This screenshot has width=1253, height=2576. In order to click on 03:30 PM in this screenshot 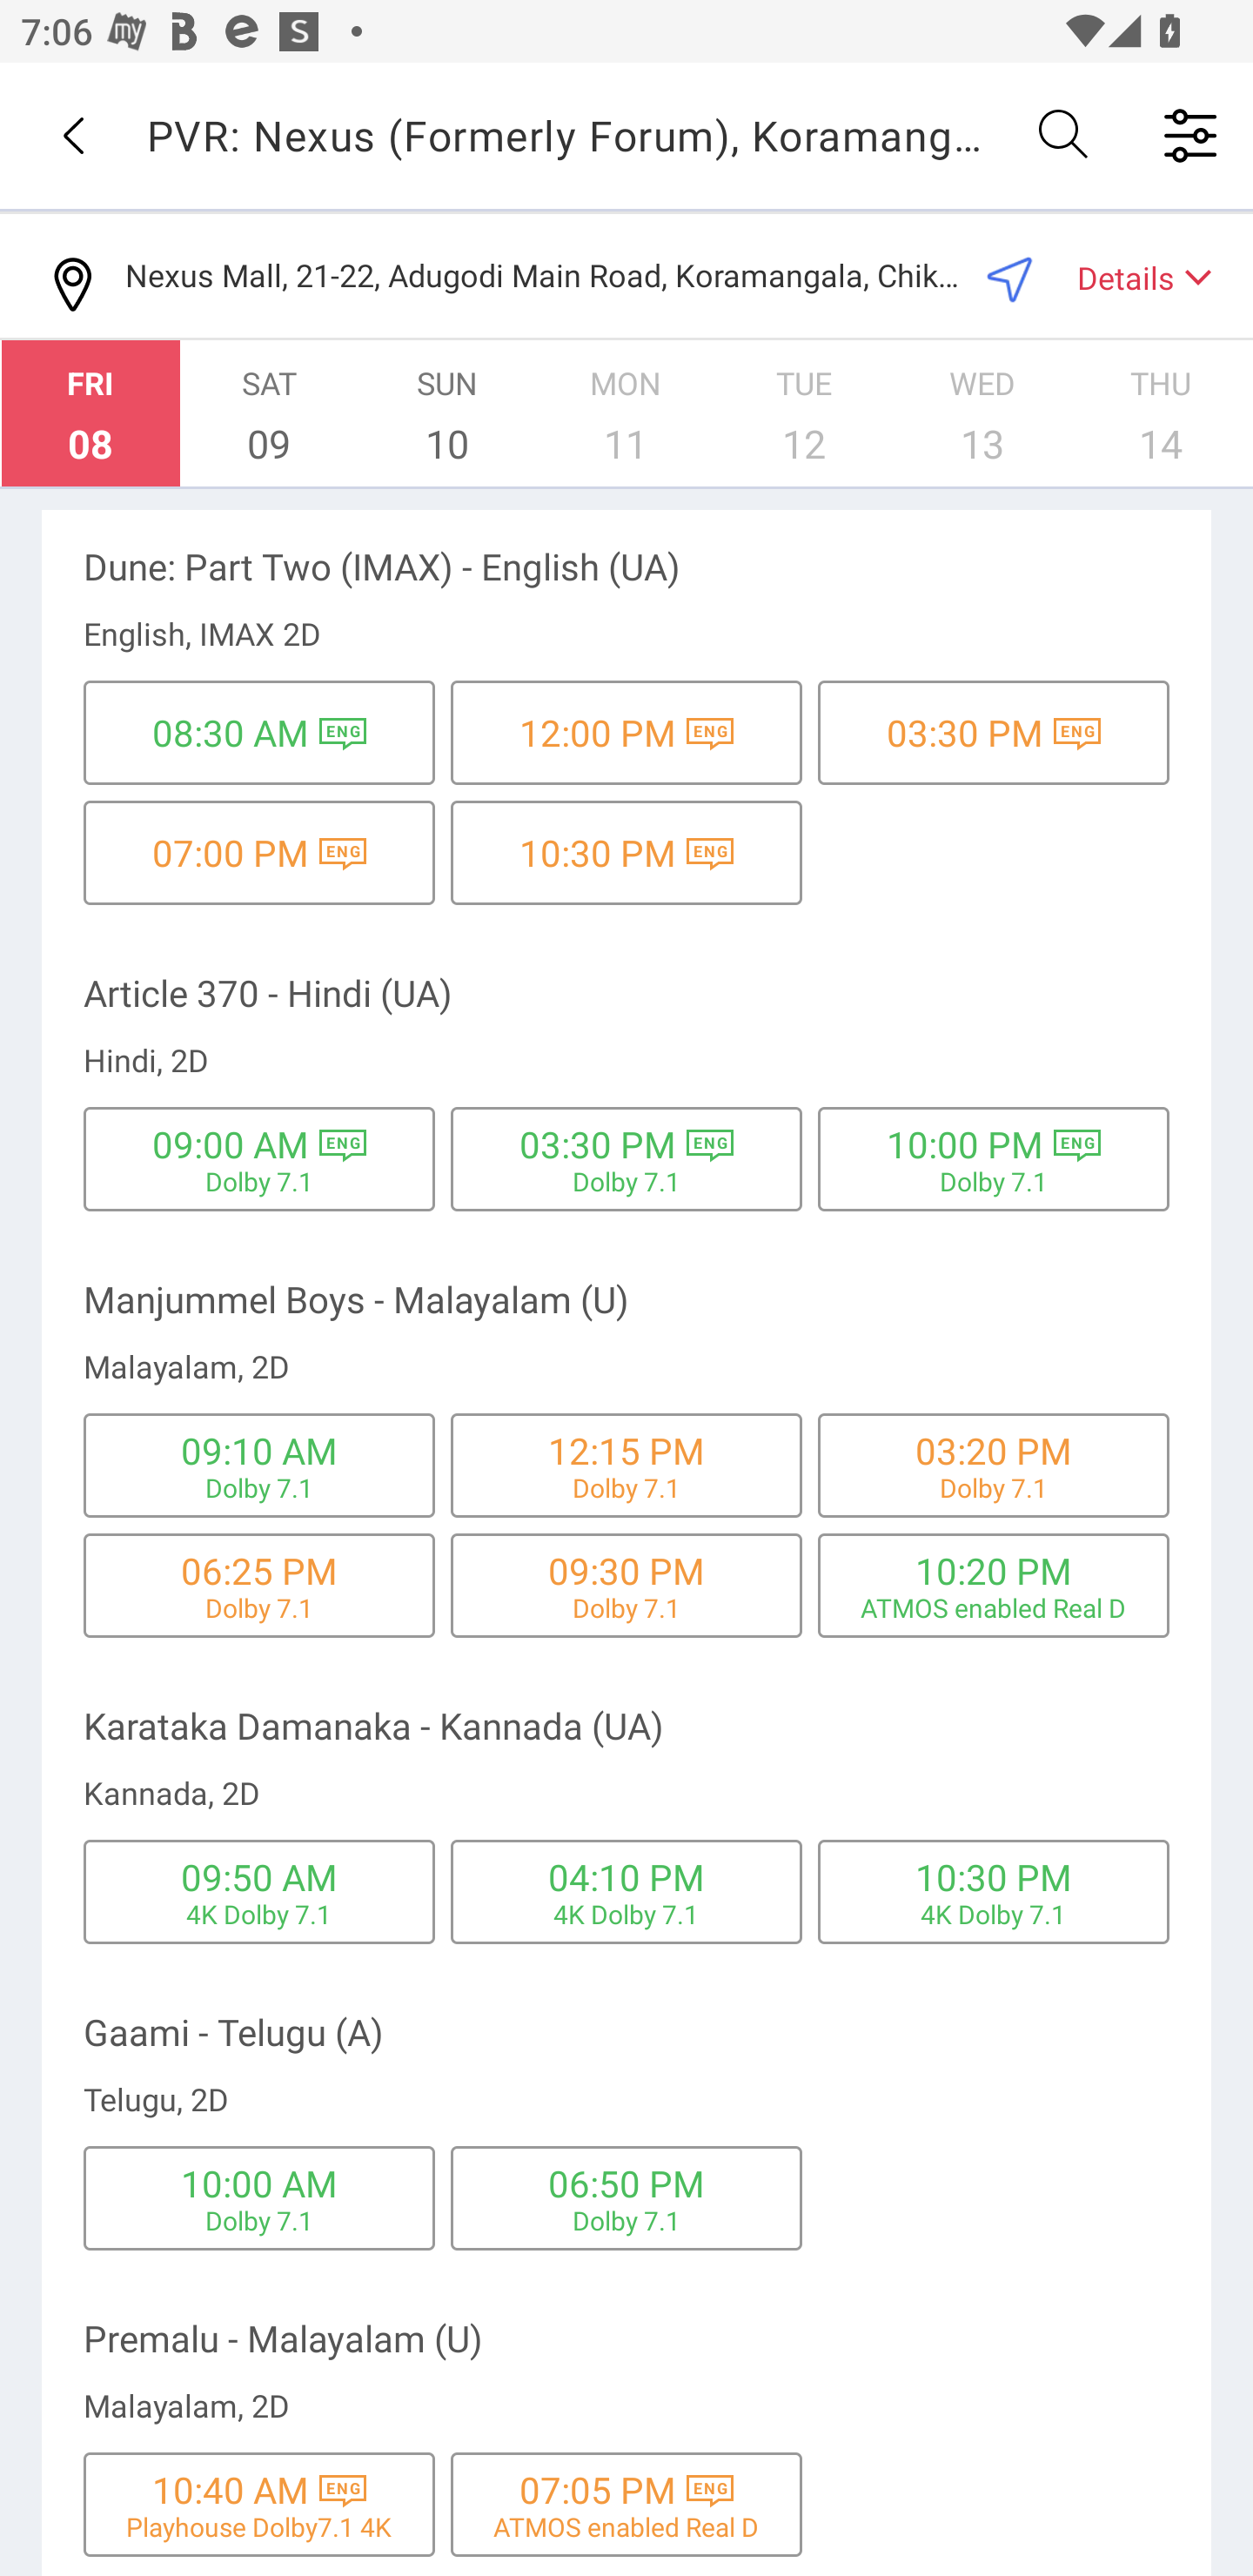, I will do `click(965, 733)`.